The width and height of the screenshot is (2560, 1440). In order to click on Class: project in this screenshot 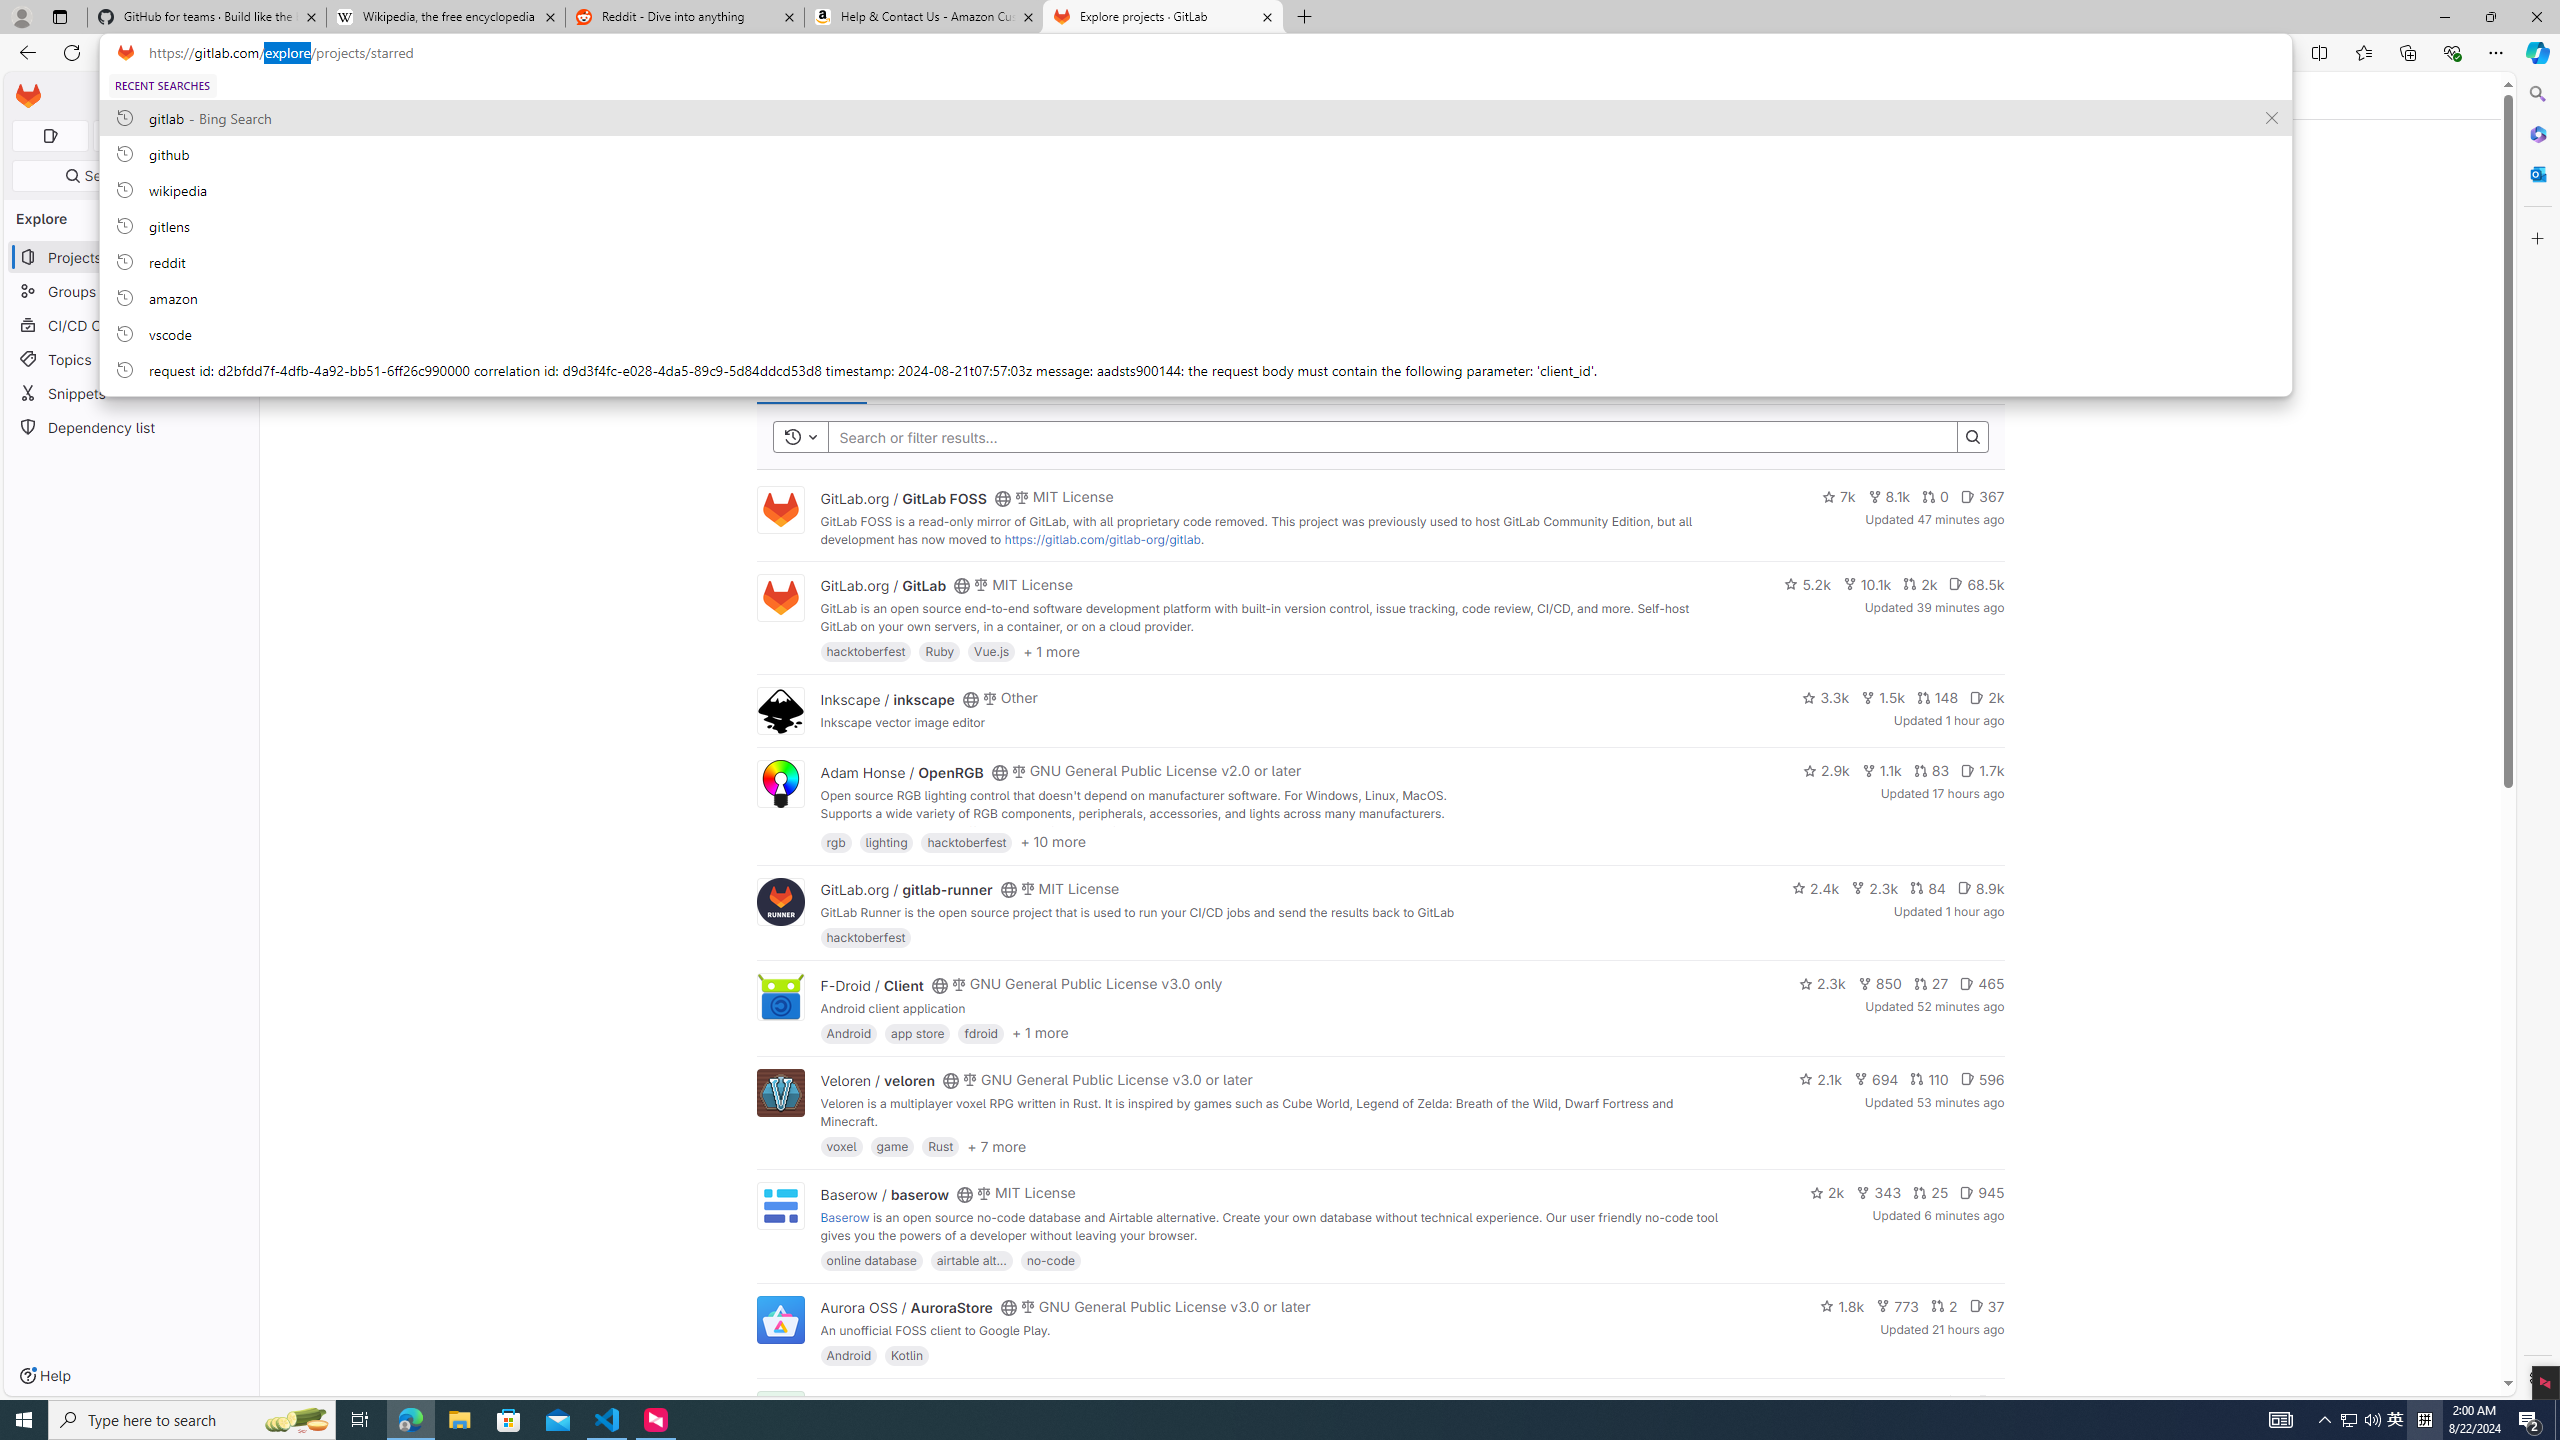, I will do `click(779, 1318)`.